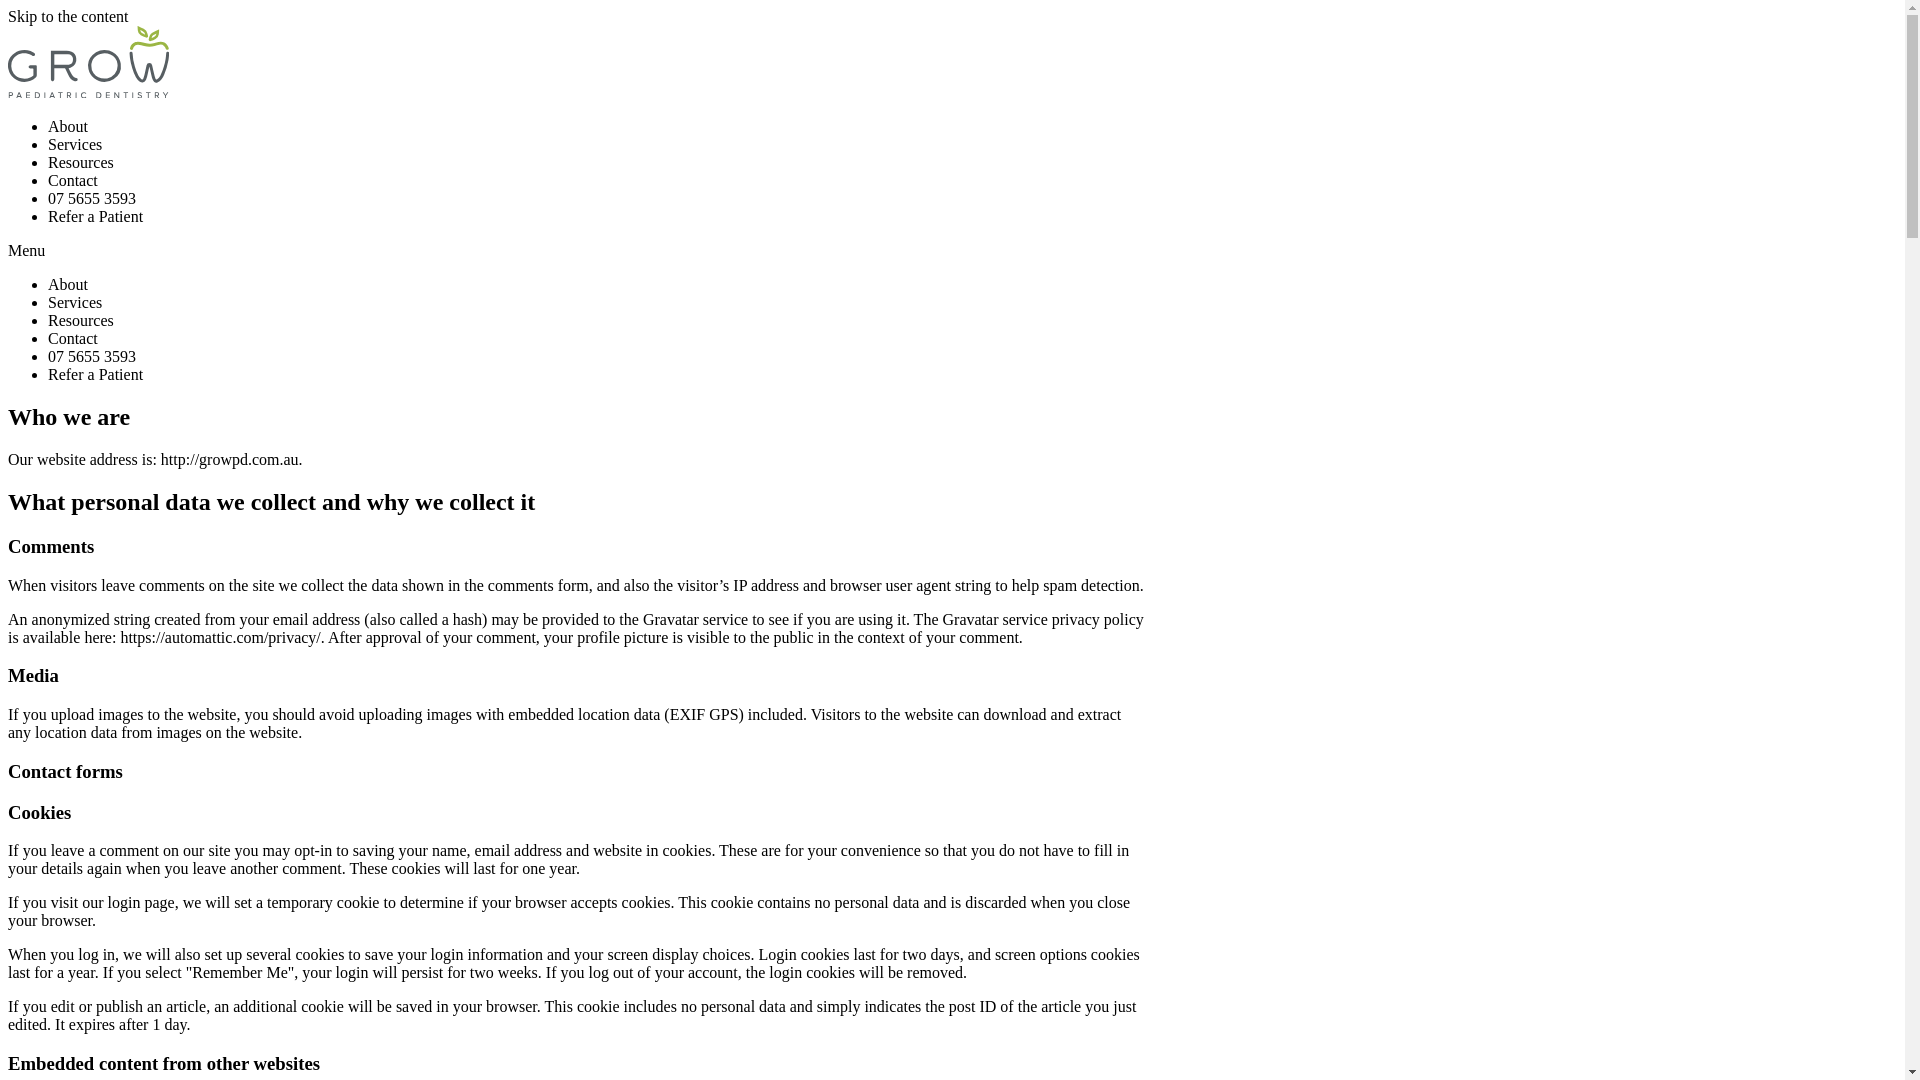  What do you see at coordinates (68, 284) in the screenshot?
I see `About` at bounding box center [68, 284].